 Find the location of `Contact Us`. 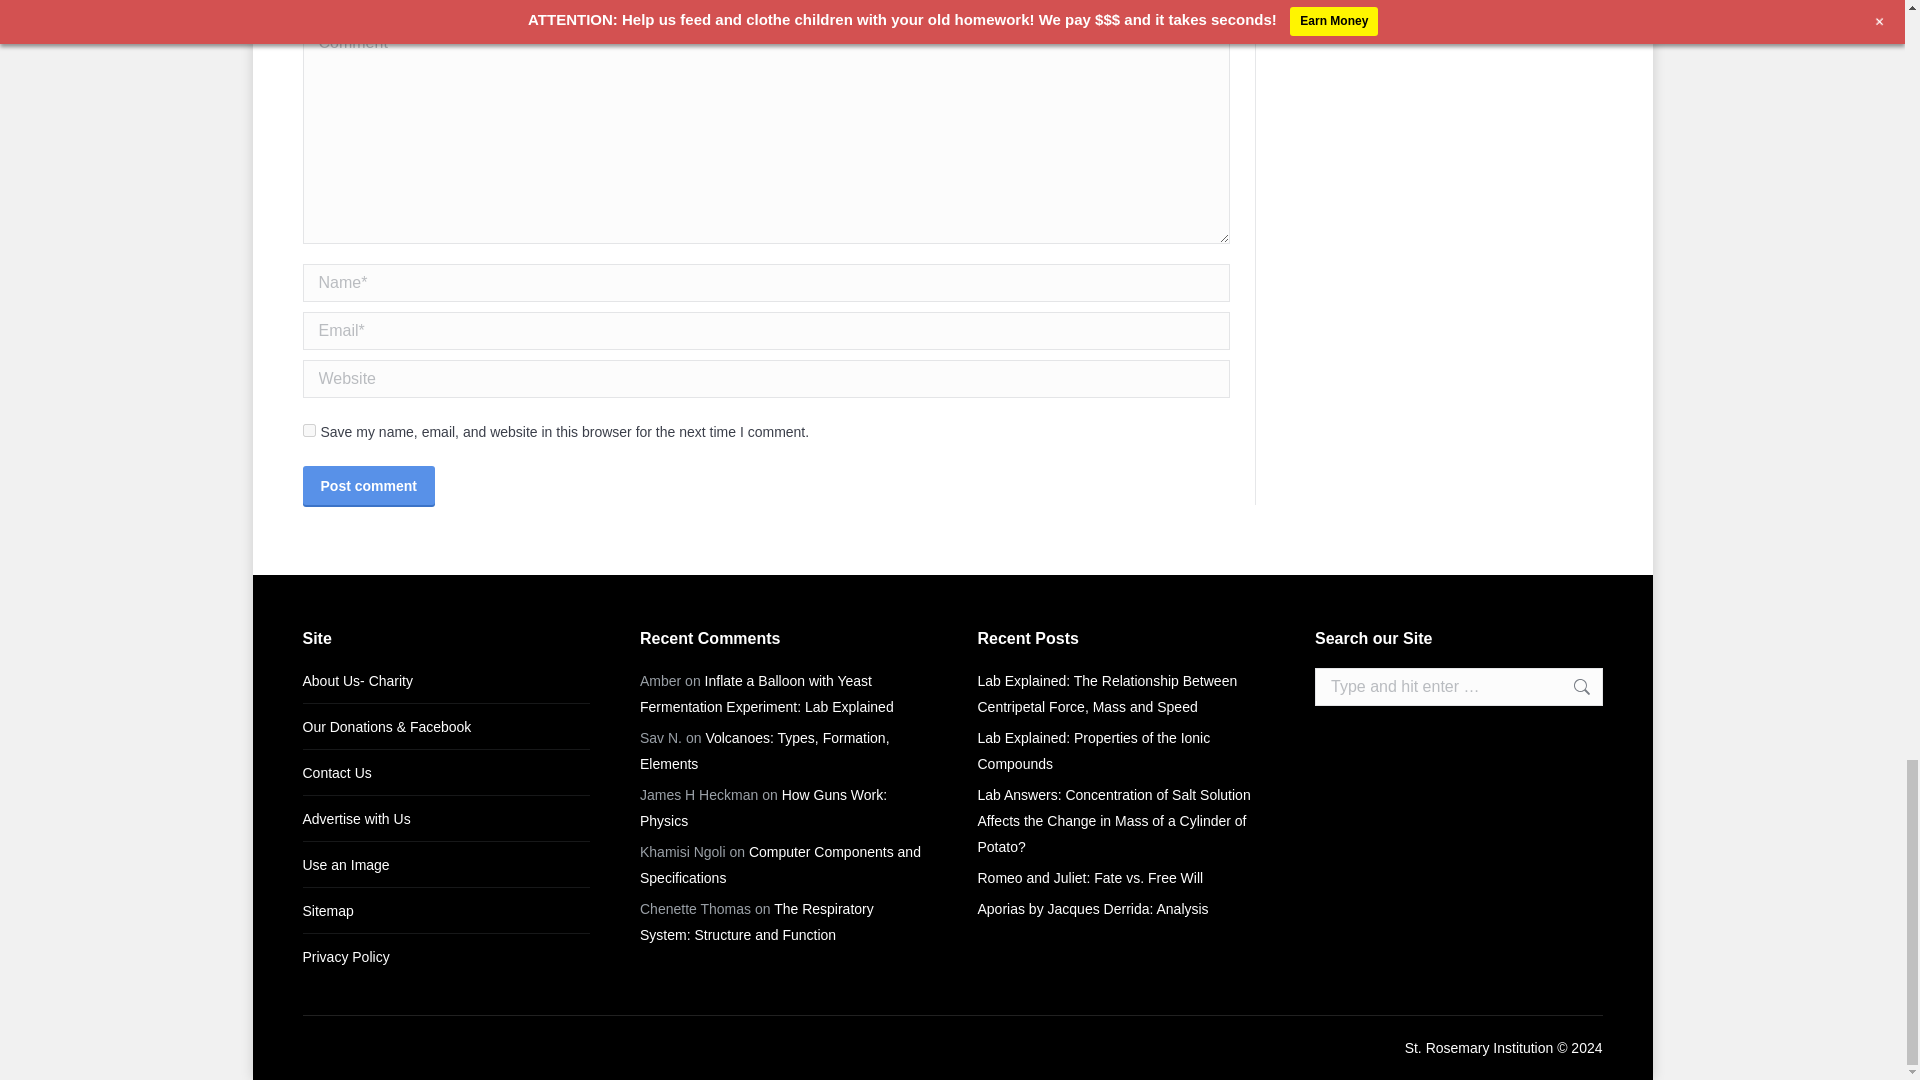

Contact Us is located at coordinates (336, 773).